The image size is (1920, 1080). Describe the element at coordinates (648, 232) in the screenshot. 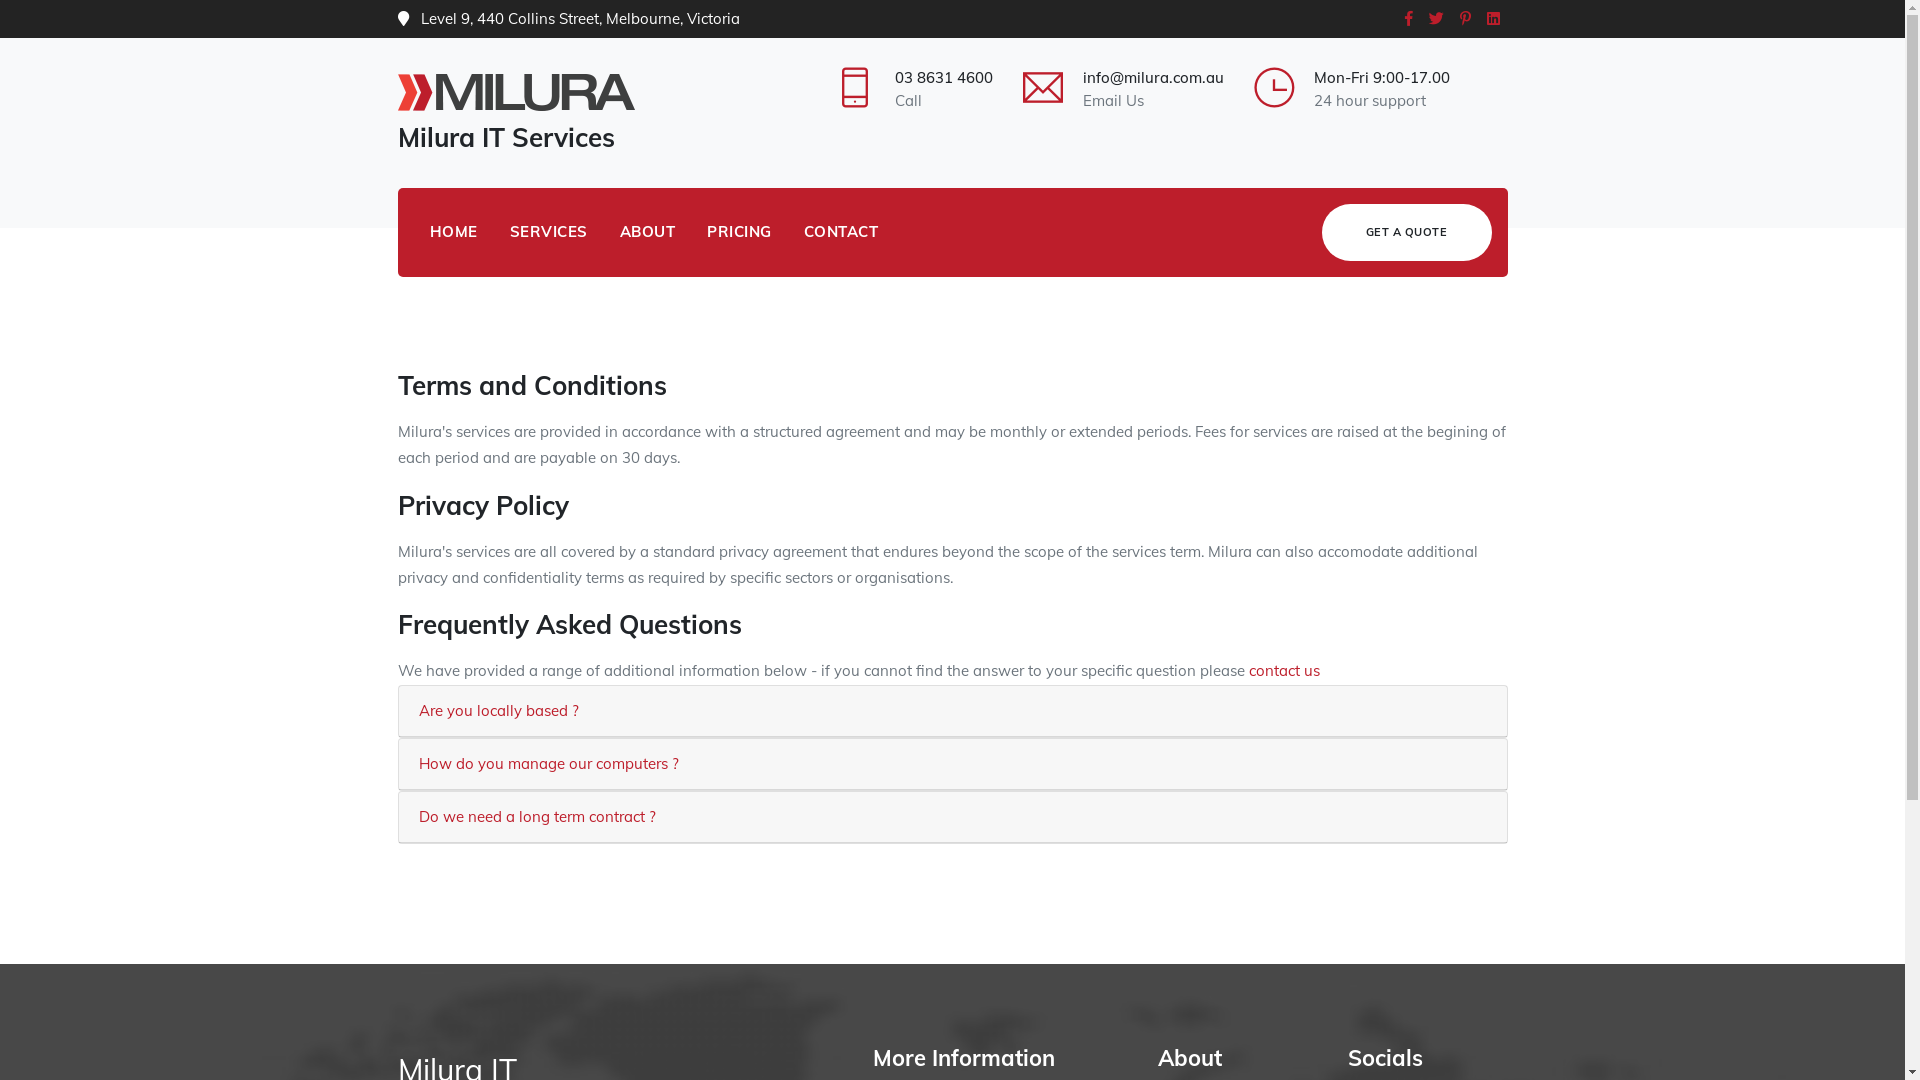

I see `ABOUT` at that location.